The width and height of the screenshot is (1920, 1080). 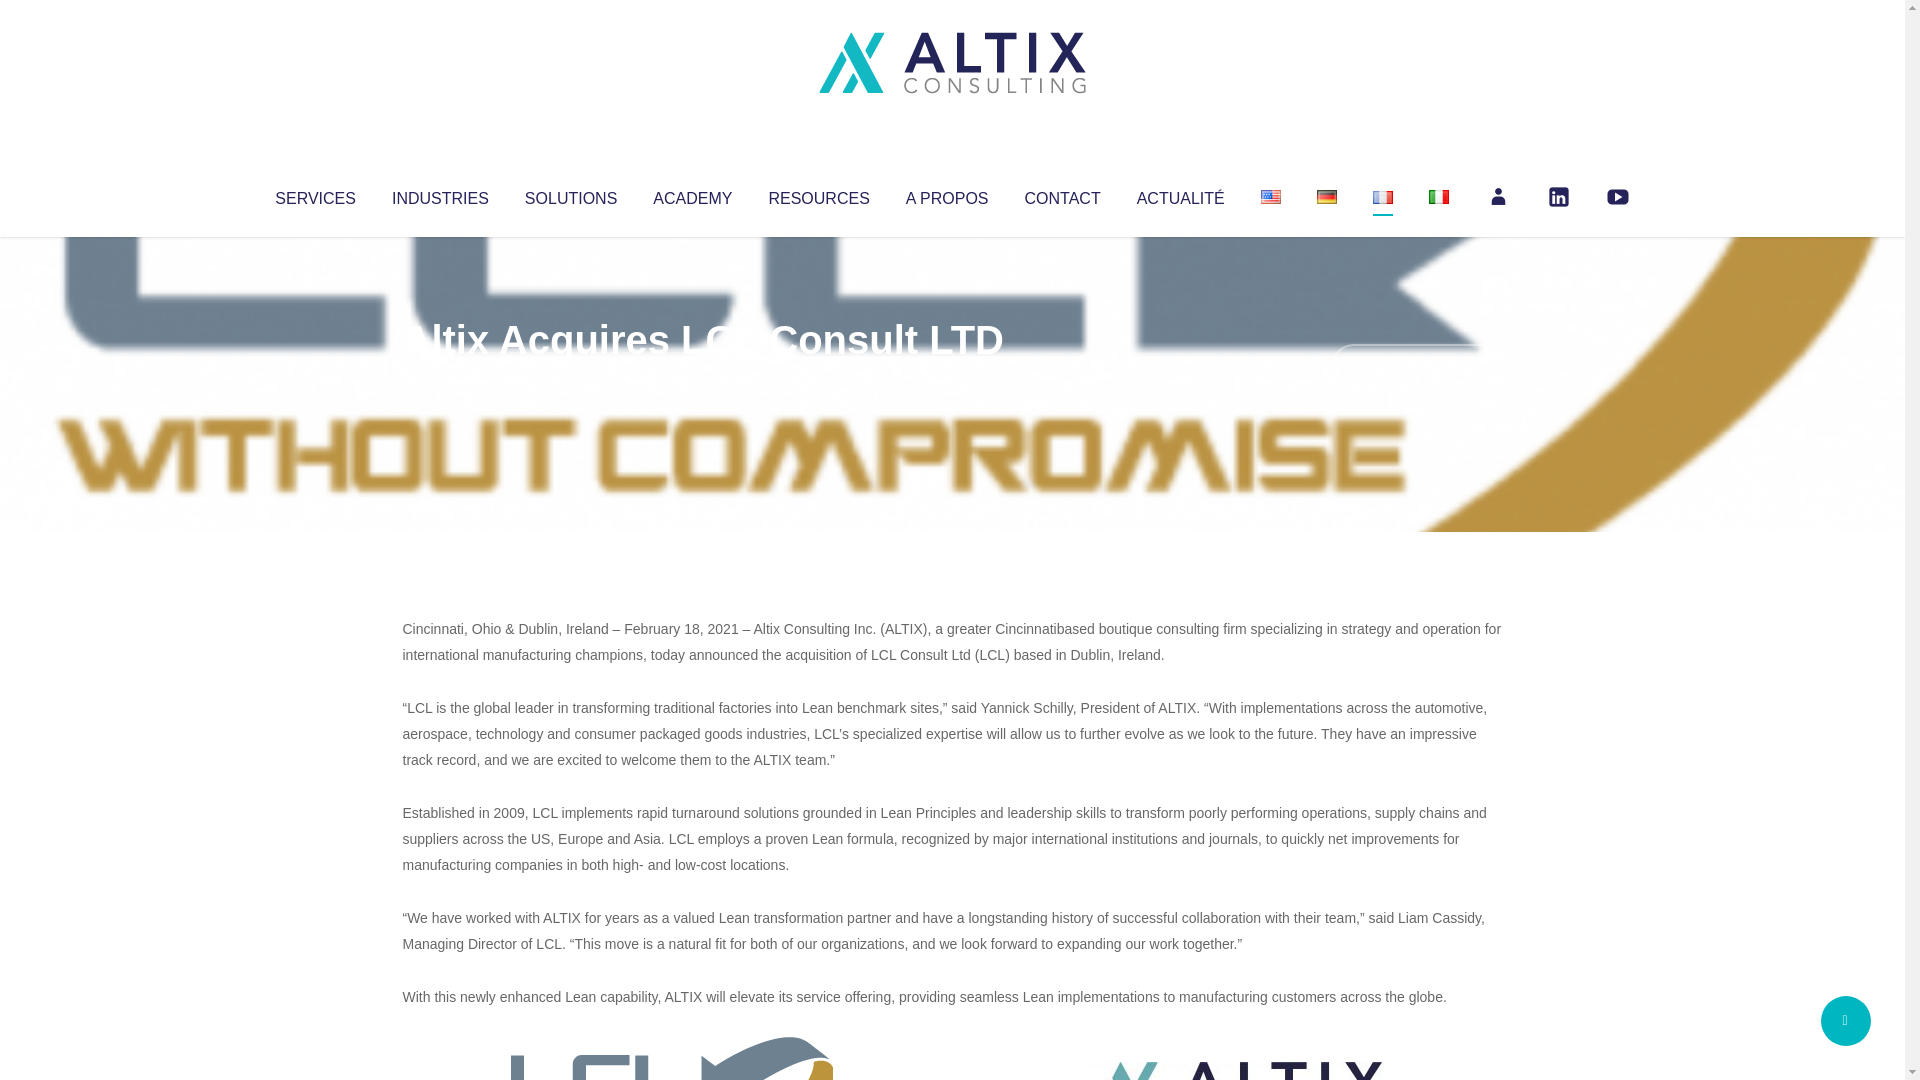 What do you see at coordinates (440, 380) in the screenshot?
I see `Altix` at bounding box center [440, 380].